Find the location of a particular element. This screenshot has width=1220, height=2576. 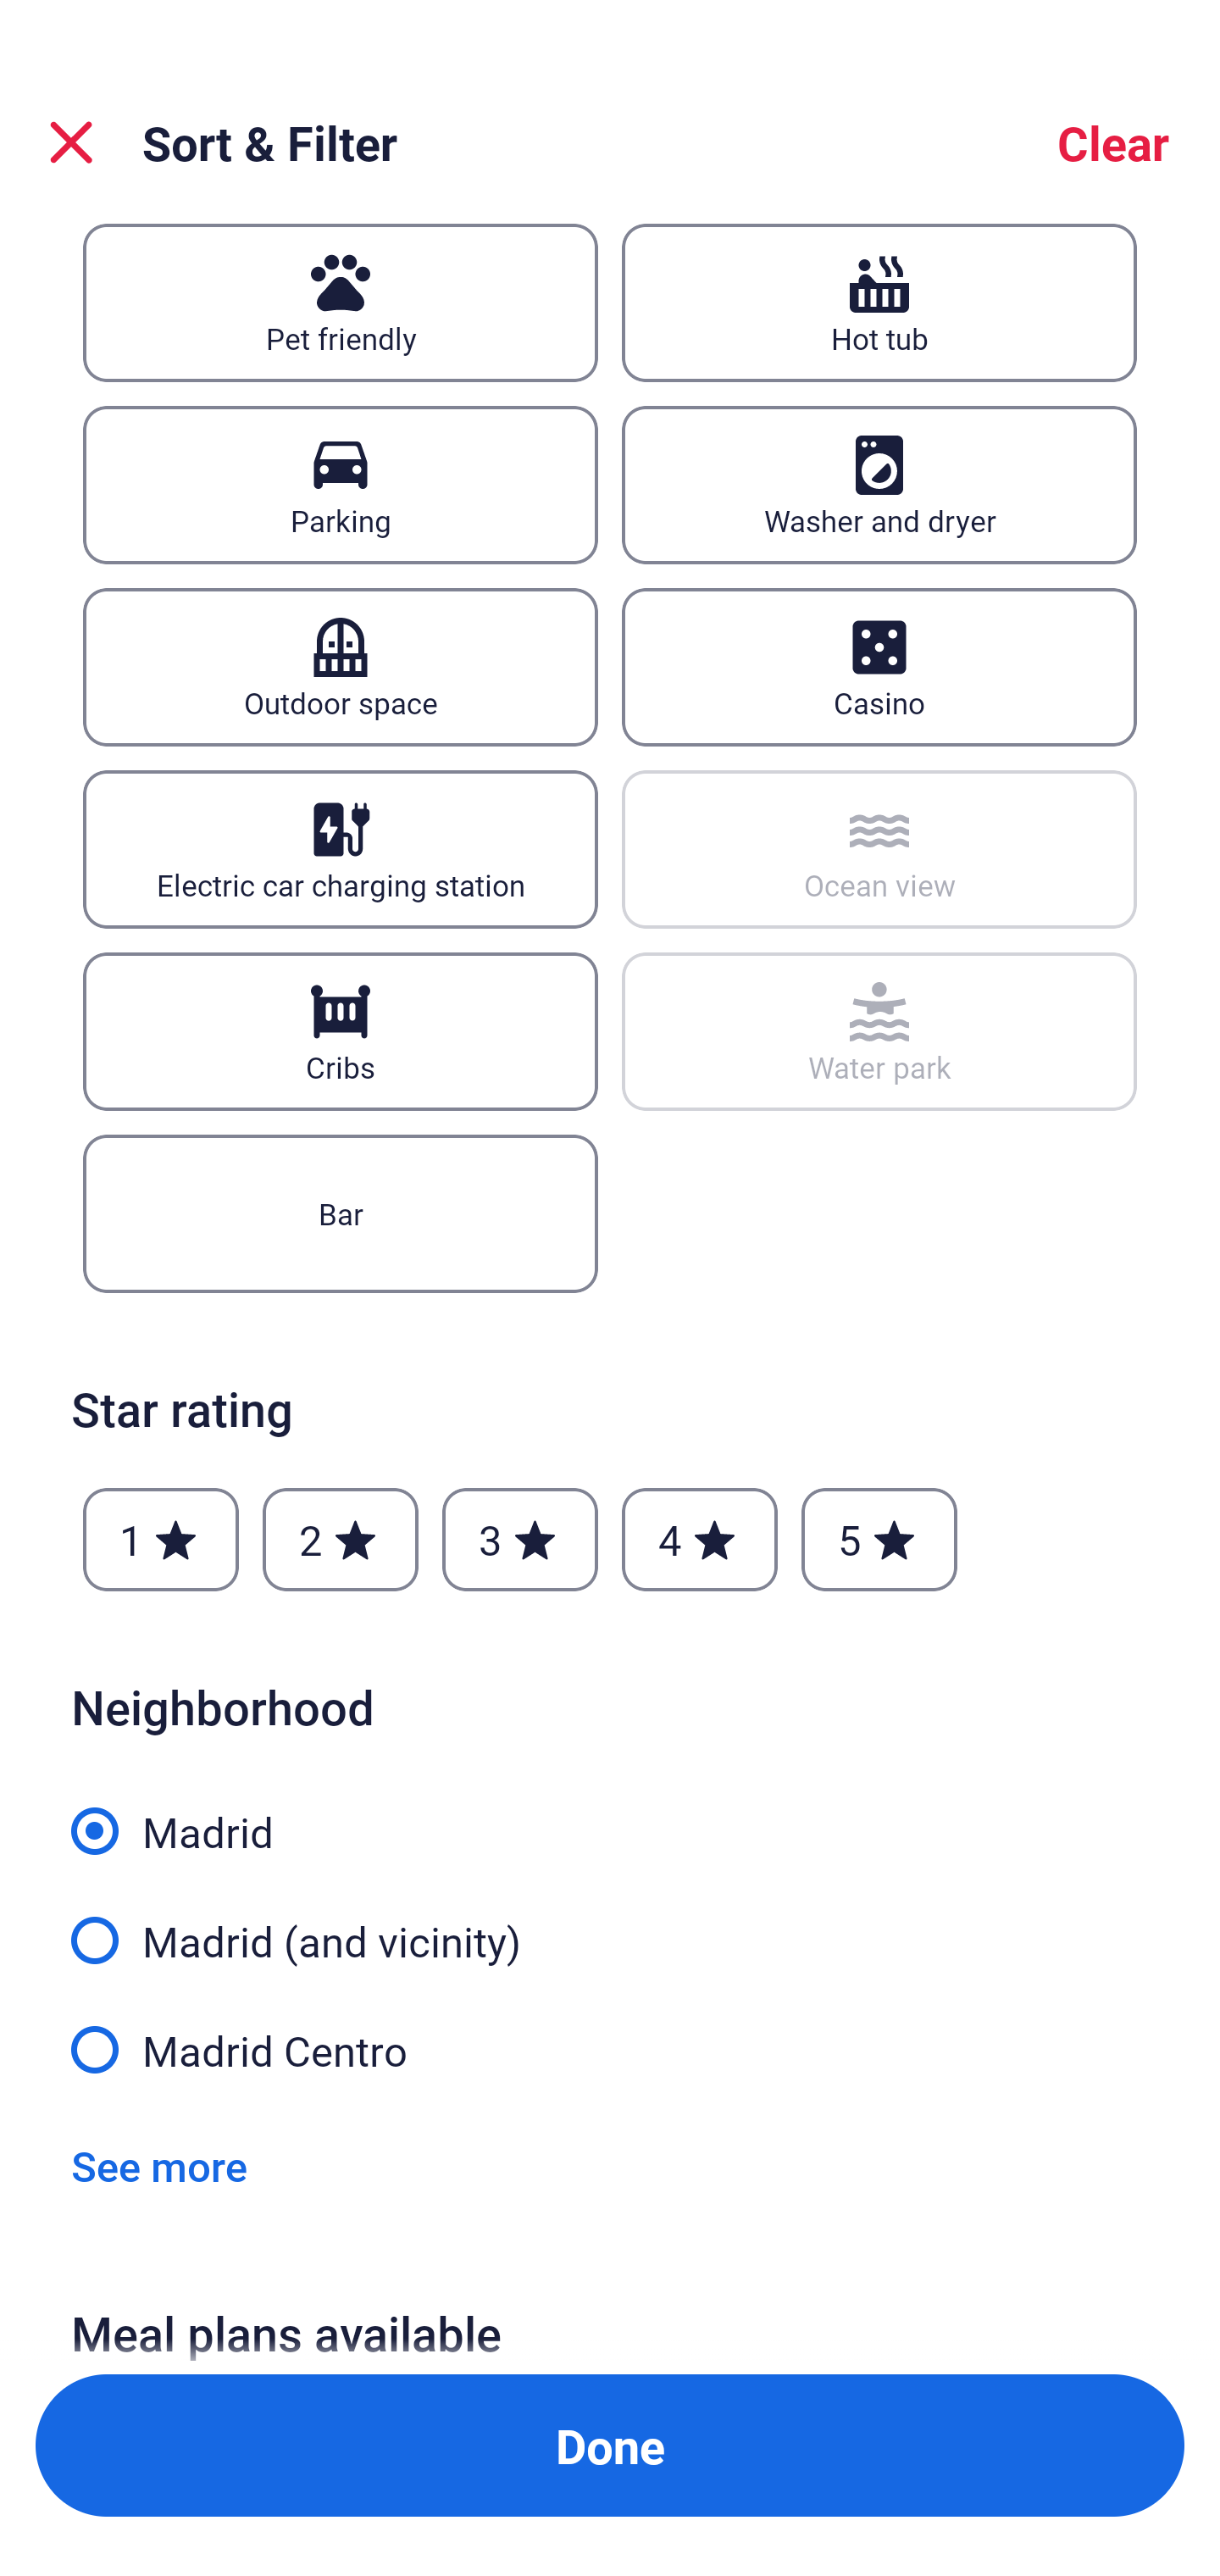

Washer and dryer is located at coordinates (879, 485).